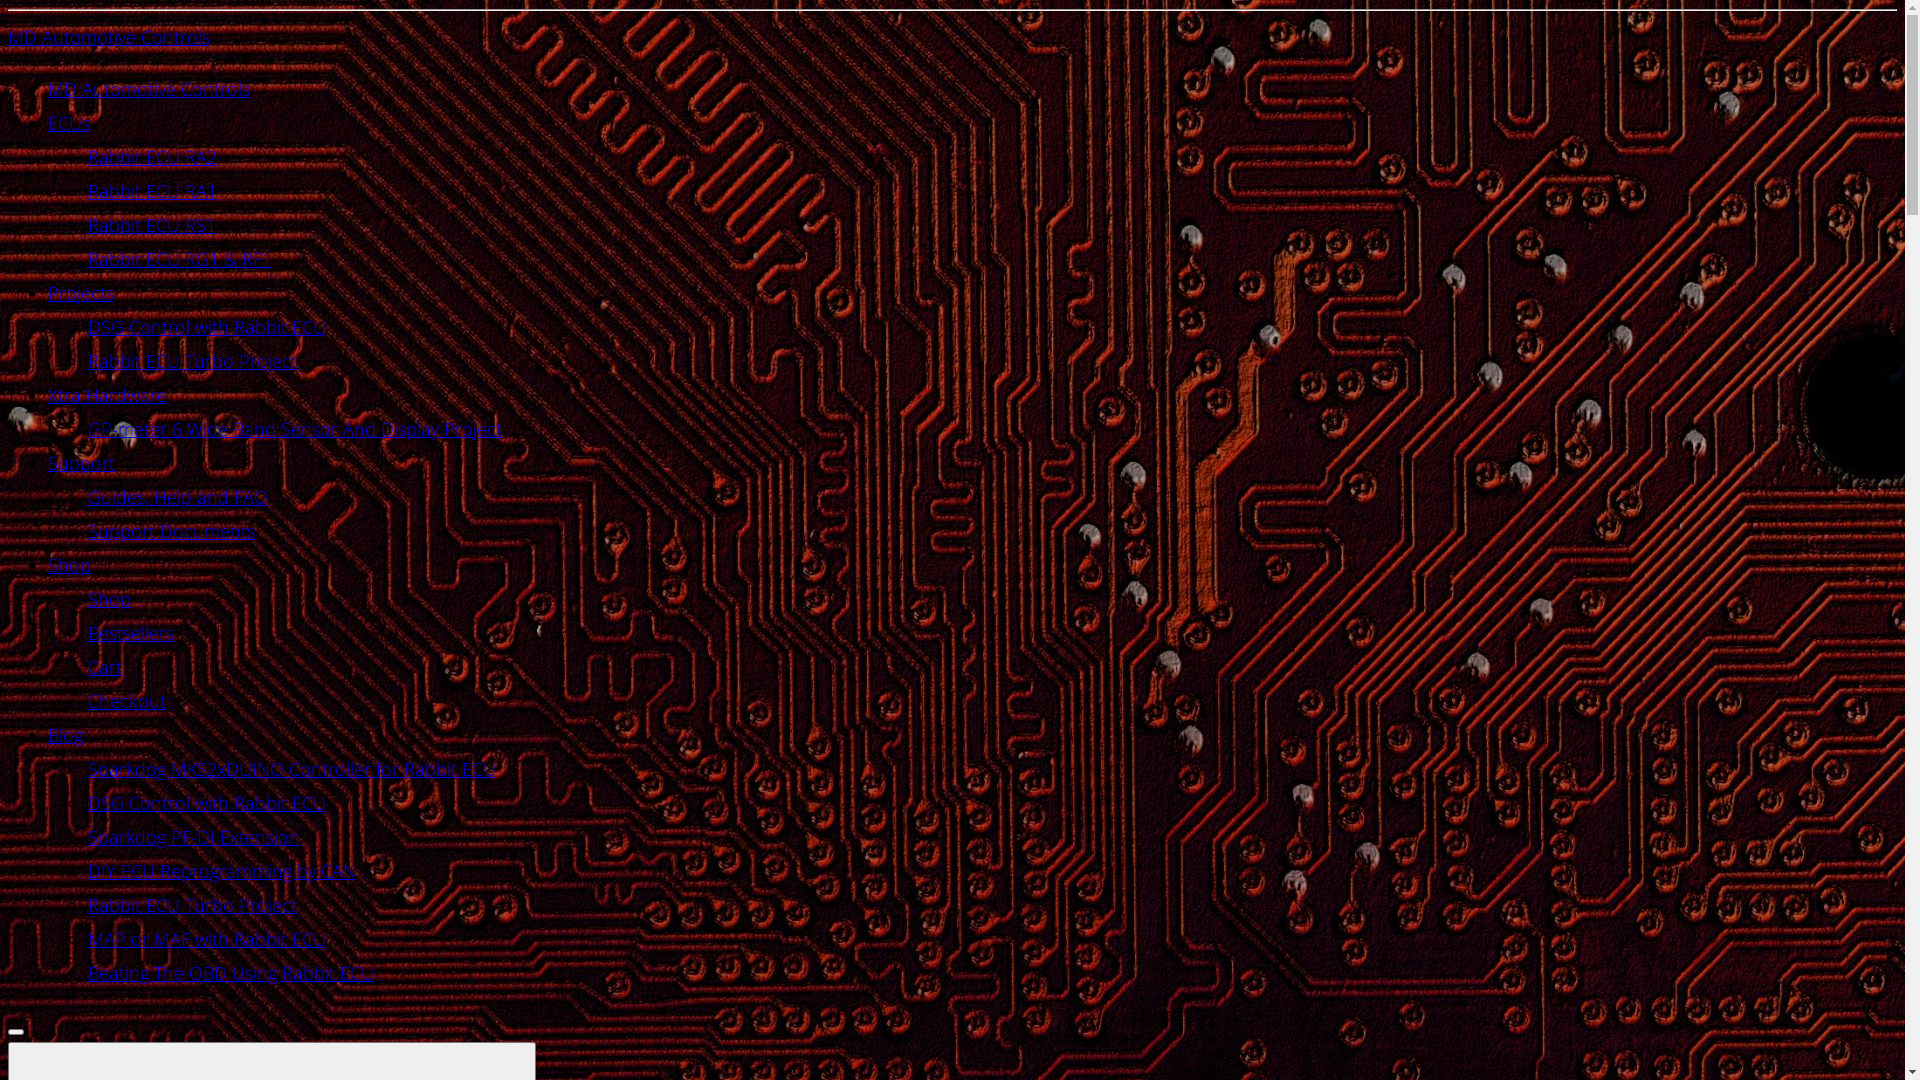 The image size is (1920, 1080). Describe the element at coordinates (66, 735) in the screenshot. I see `Blog` at that location.